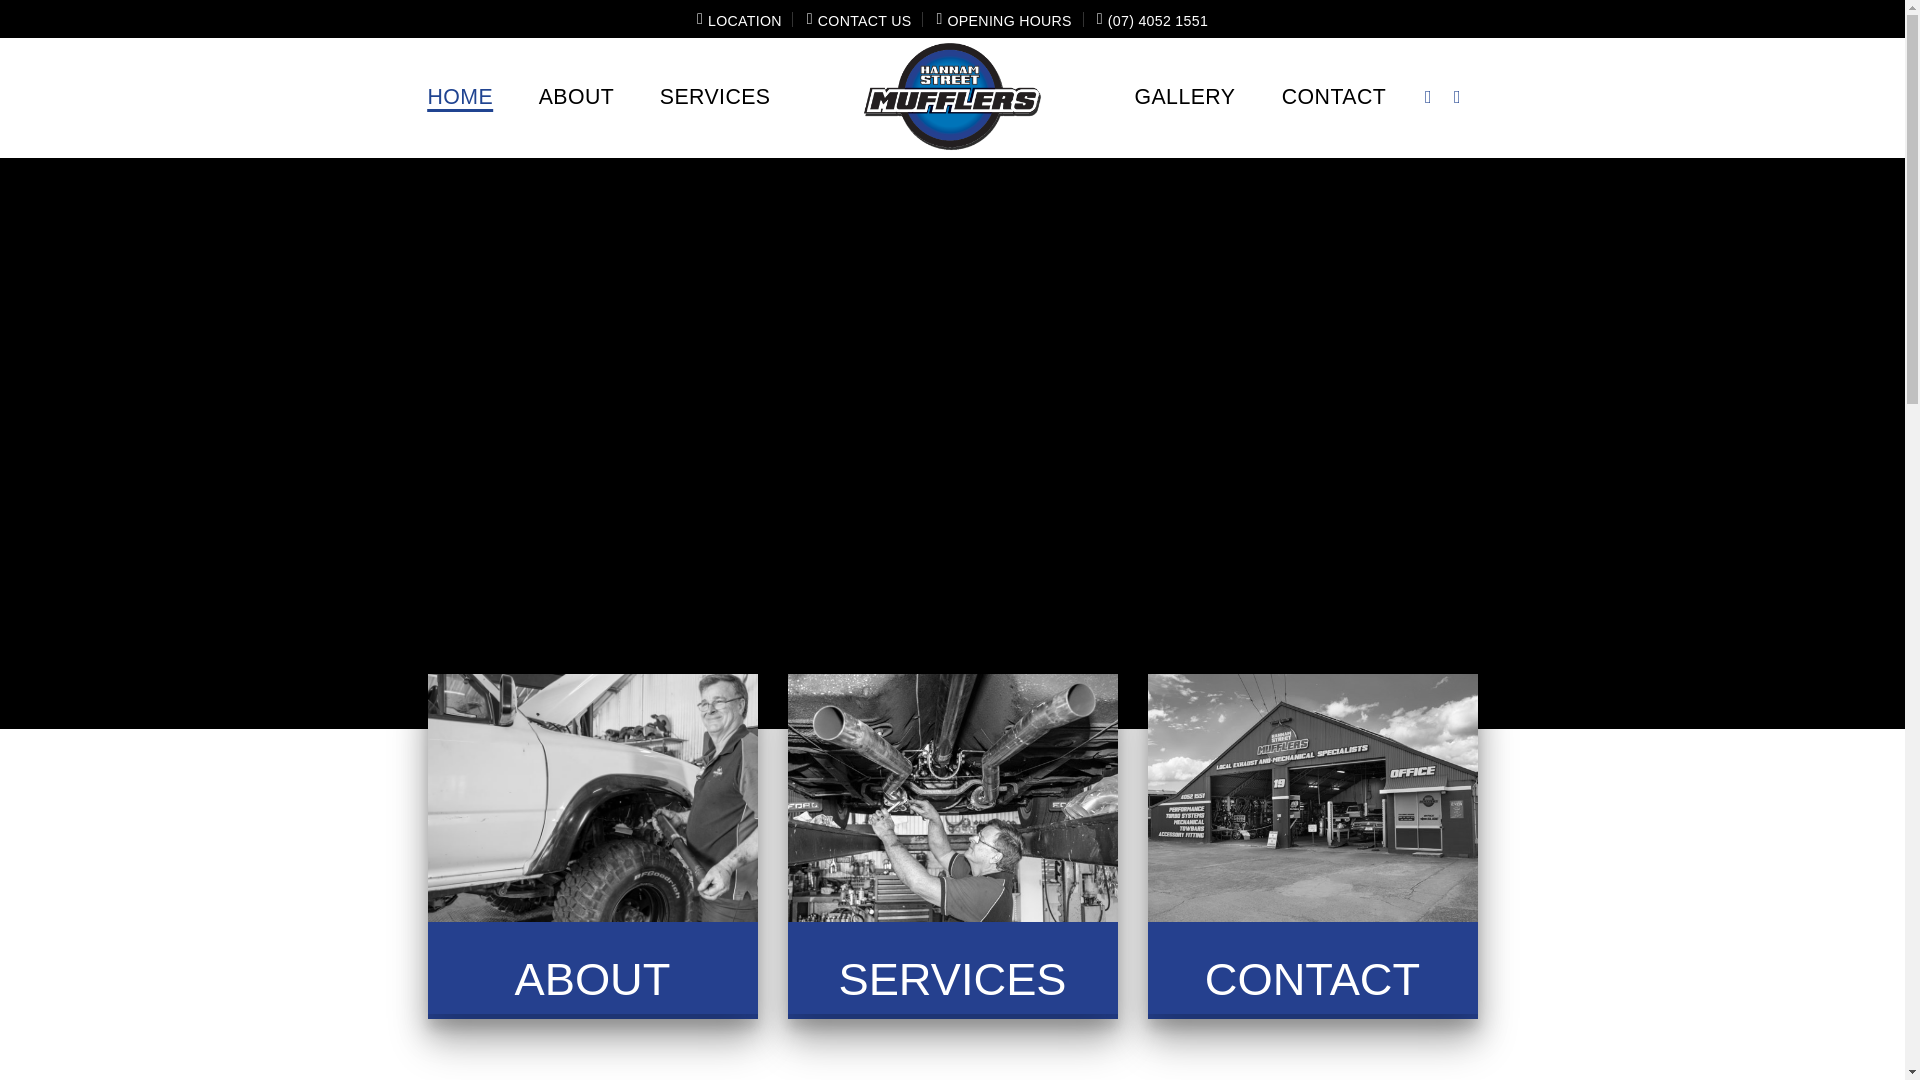  What do you see at coordinates (716, 97) in the screenshot?
I see `SERVICES` at bounding box center [716, 97].